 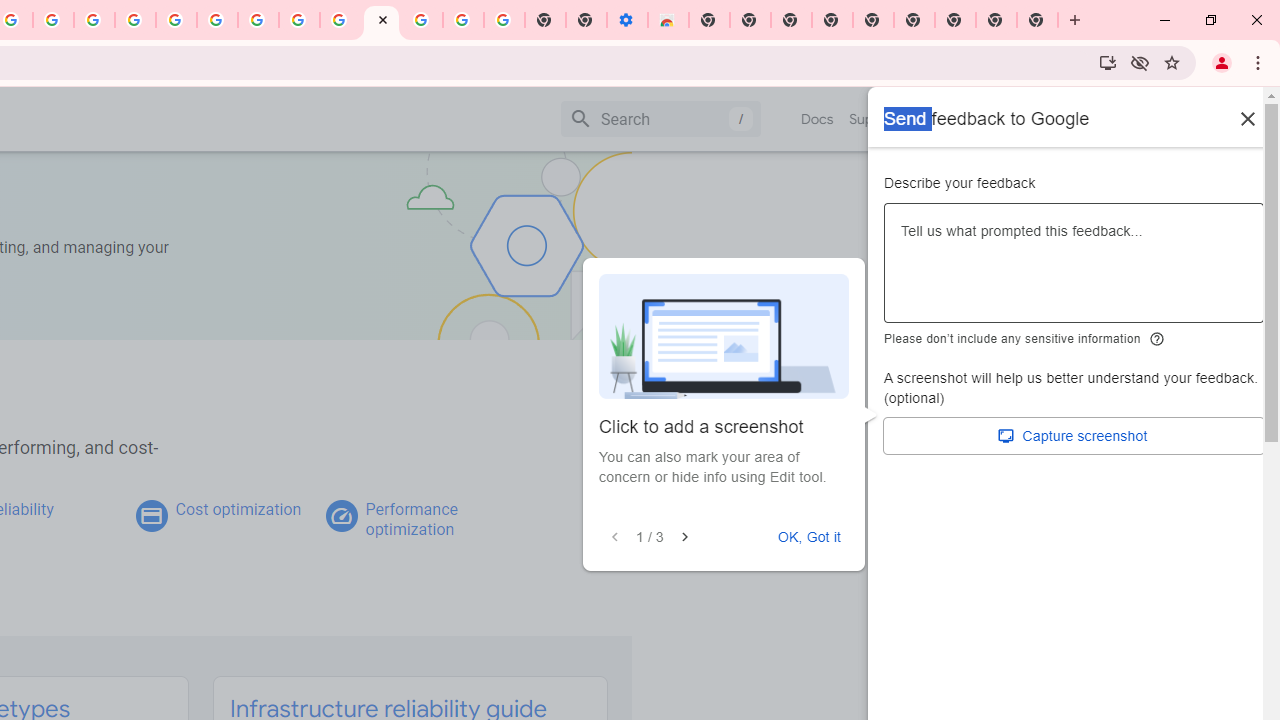 What do you see at coordinates (422, 20) in the screenshot?
I see `Sign in - Google Accounts` at bounding box center [422, 20].